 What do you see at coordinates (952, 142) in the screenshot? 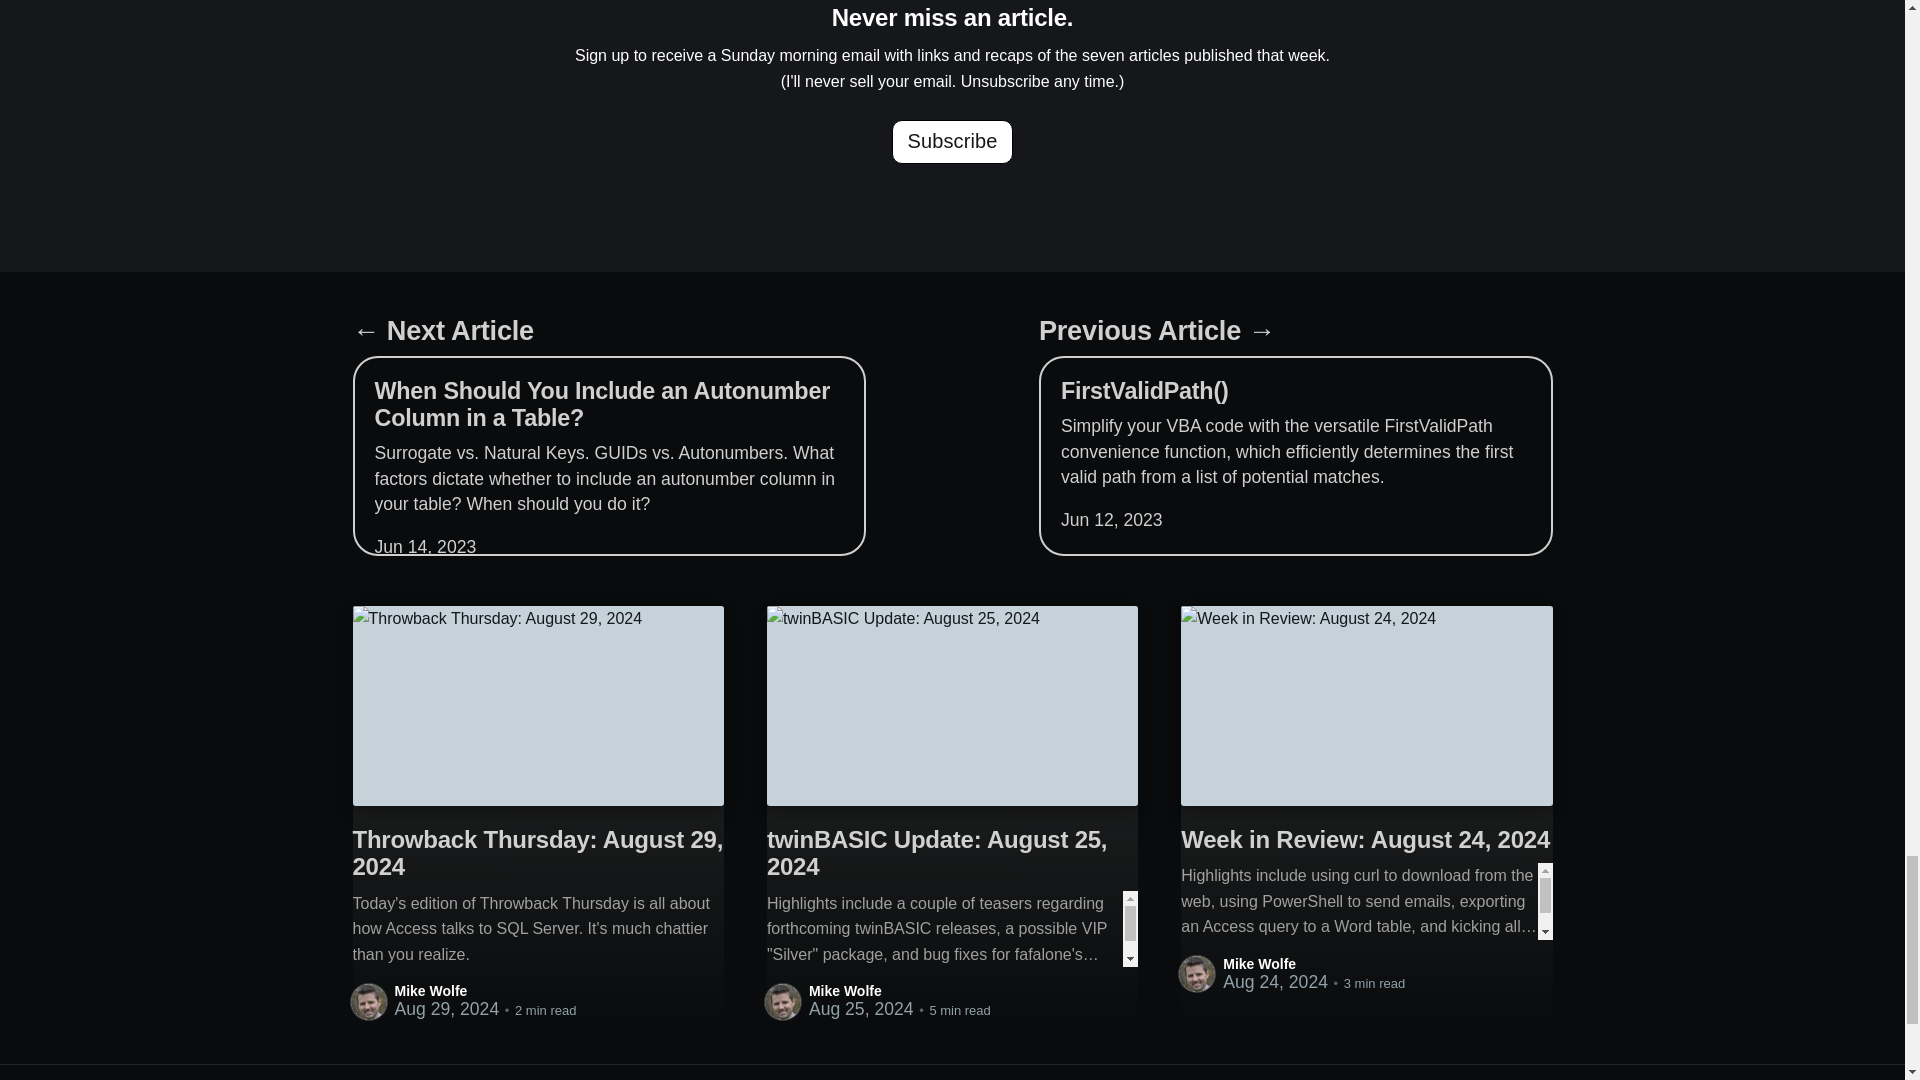
I see `Subscribe` at bounding box center [952, 142].